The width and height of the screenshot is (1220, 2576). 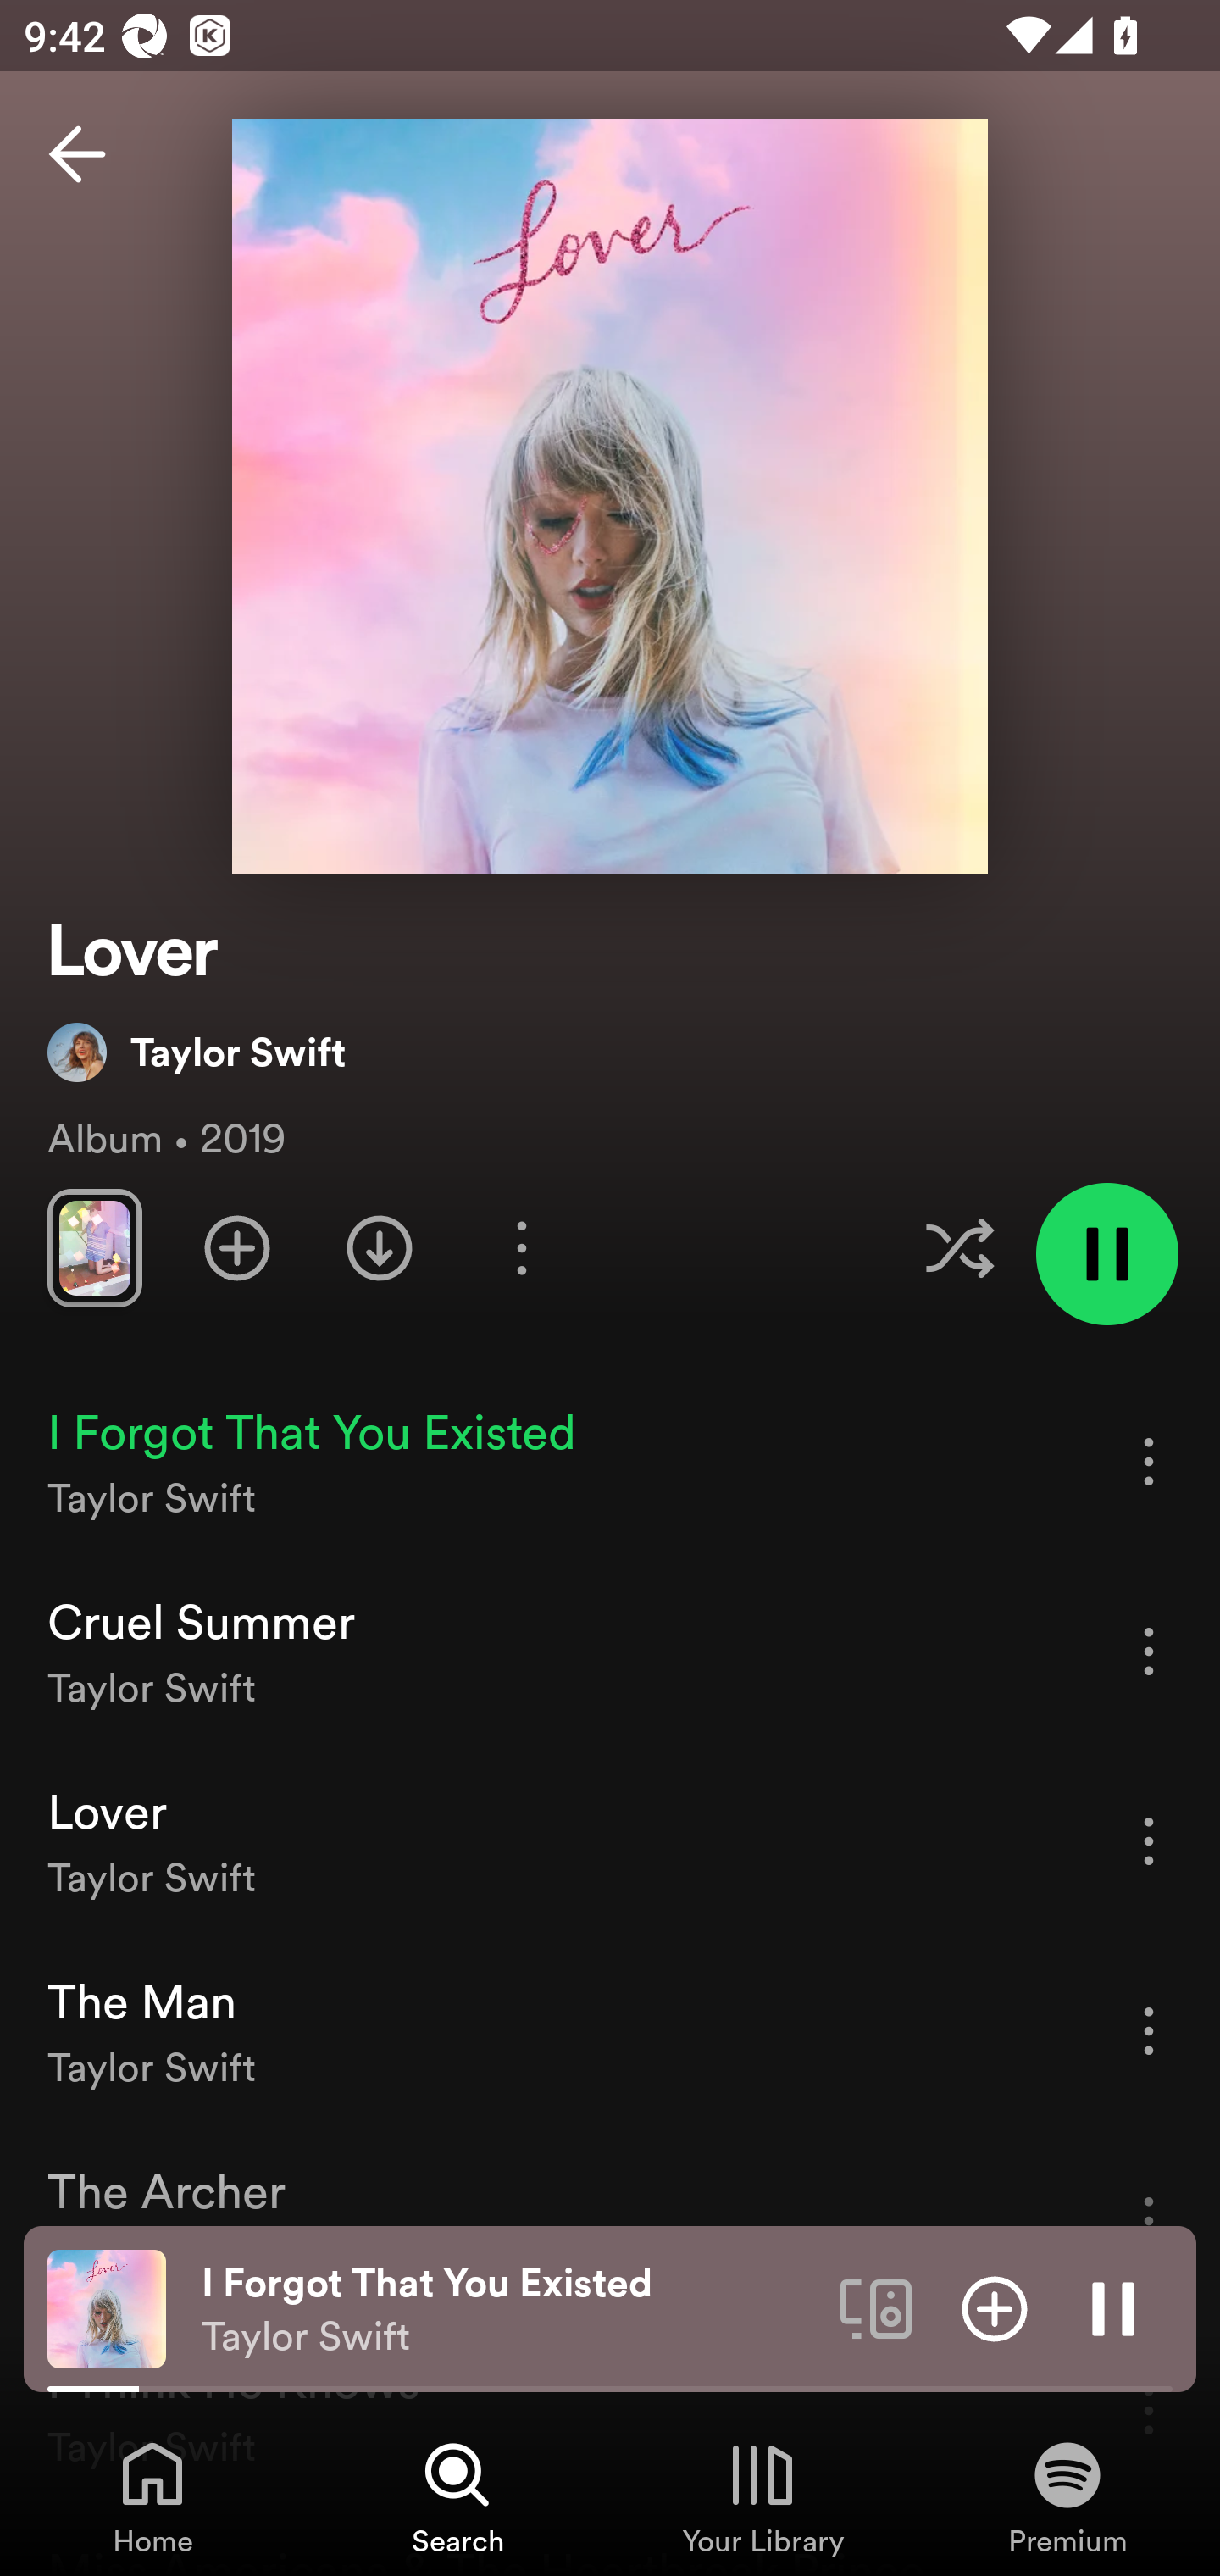 I want to click on Taylor Swift, so click(x=197, y=1052).